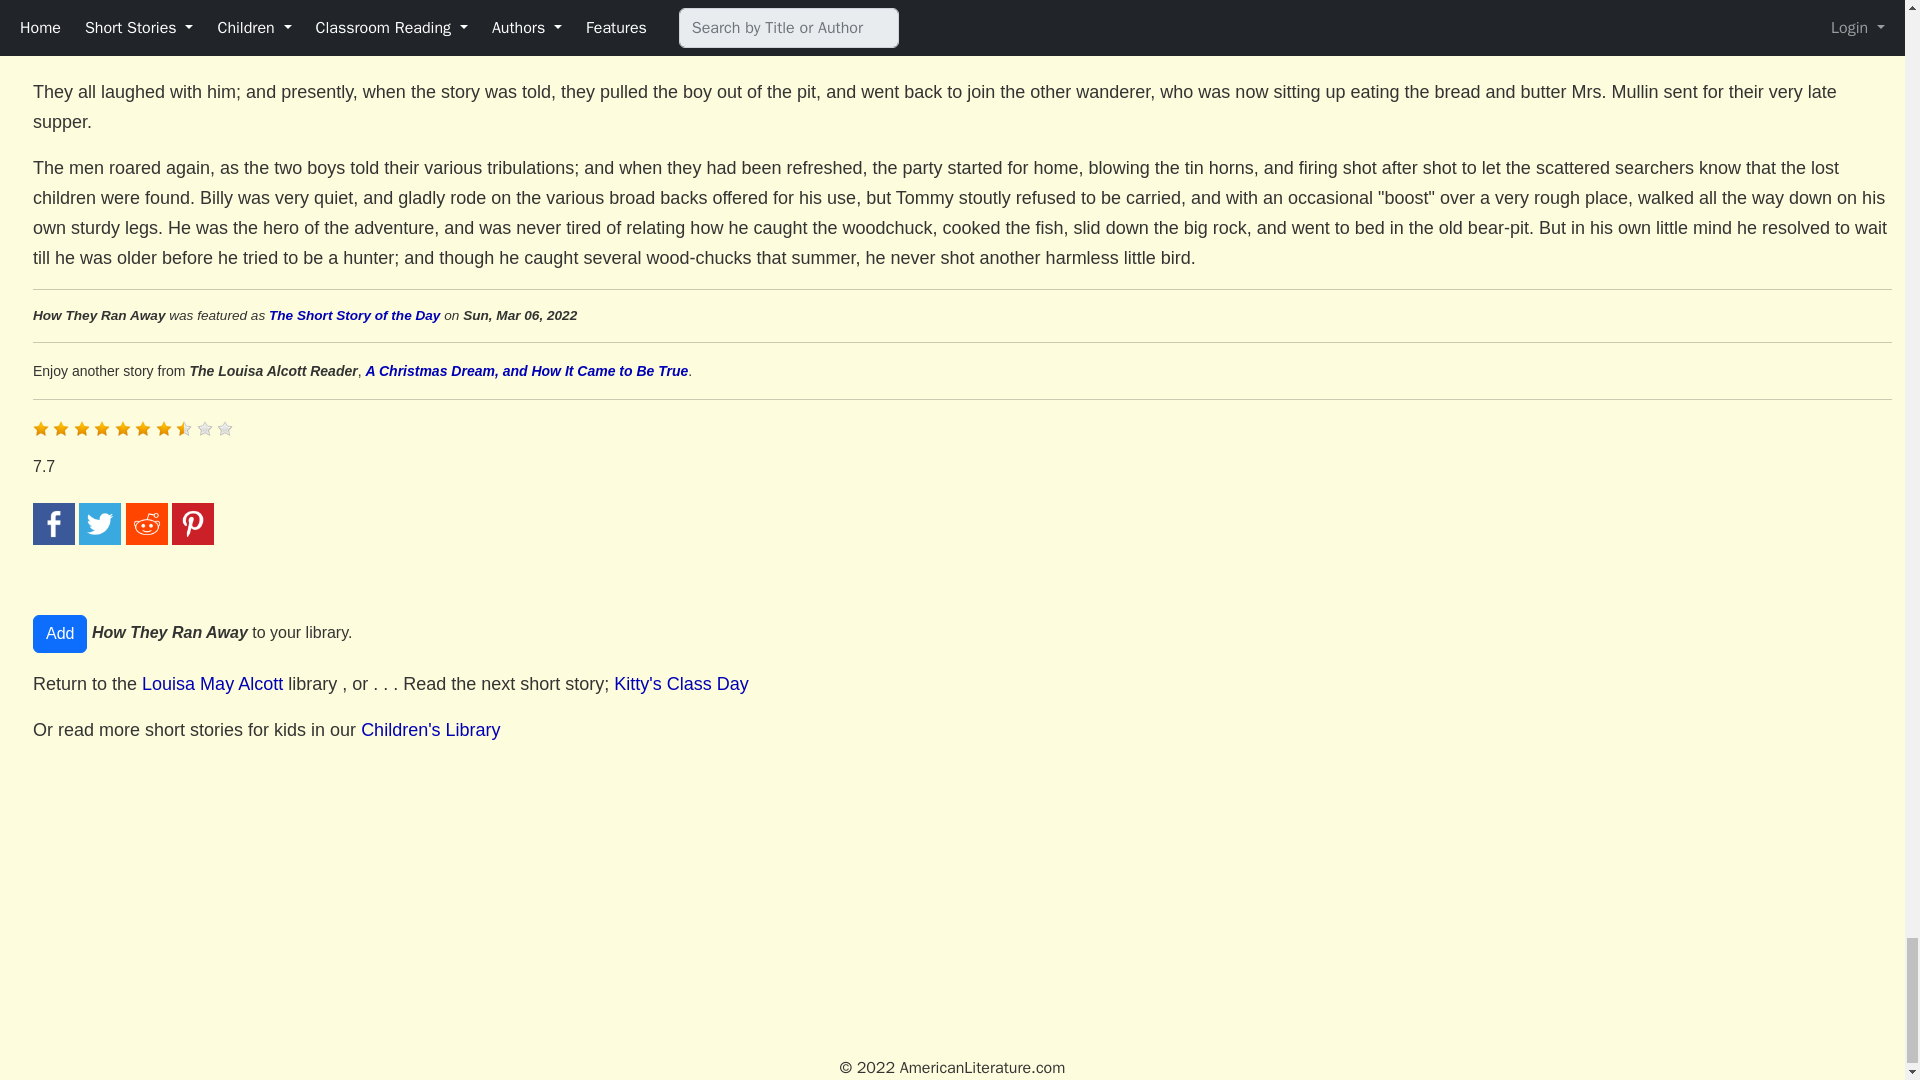 The height and width of the screenshot is (1080, 1920). Describe the element at coordinates (164, 429) in the screenshot. I see `7 - Very Good - recommended ` at that location.